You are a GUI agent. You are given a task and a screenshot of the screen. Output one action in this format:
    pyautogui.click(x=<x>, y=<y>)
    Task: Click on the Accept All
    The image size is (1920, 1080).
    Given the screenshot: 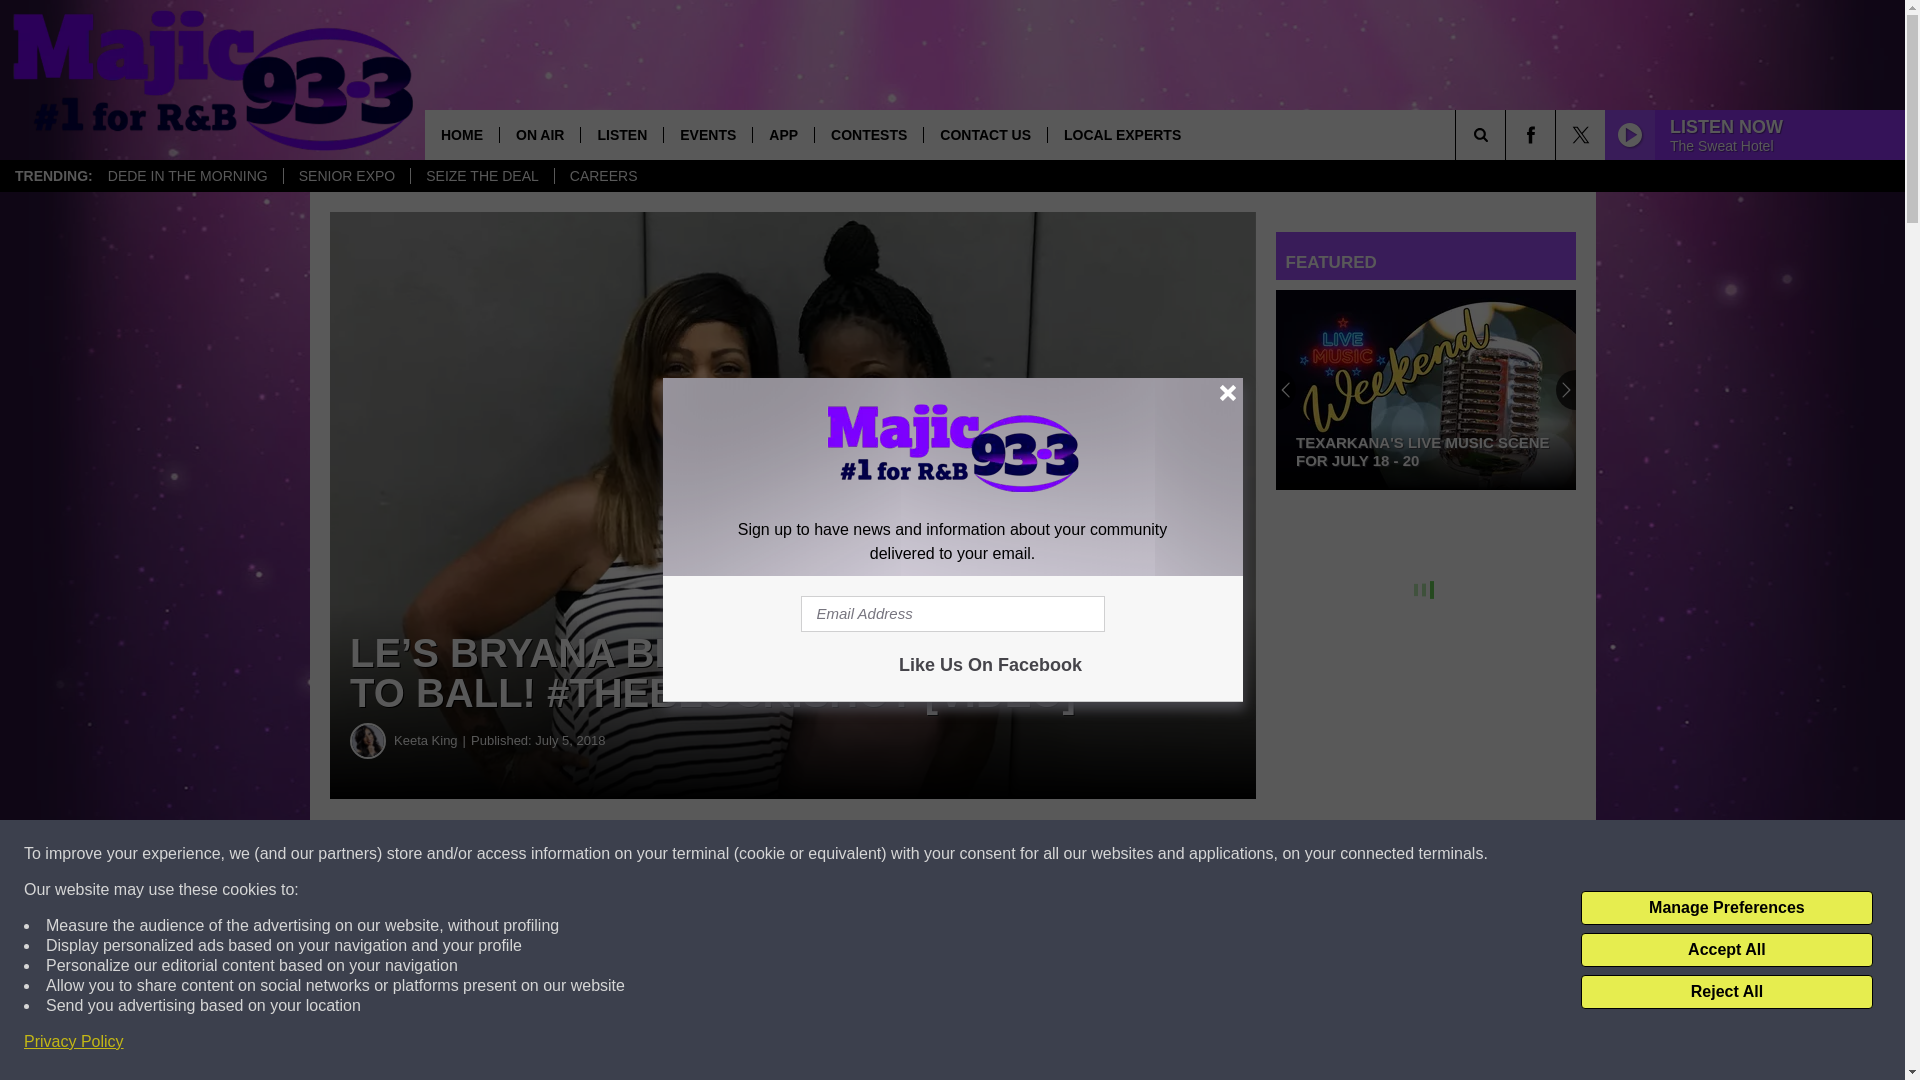 What is the action you would take?
    pyautogui.click(x=1726, y=950)
    